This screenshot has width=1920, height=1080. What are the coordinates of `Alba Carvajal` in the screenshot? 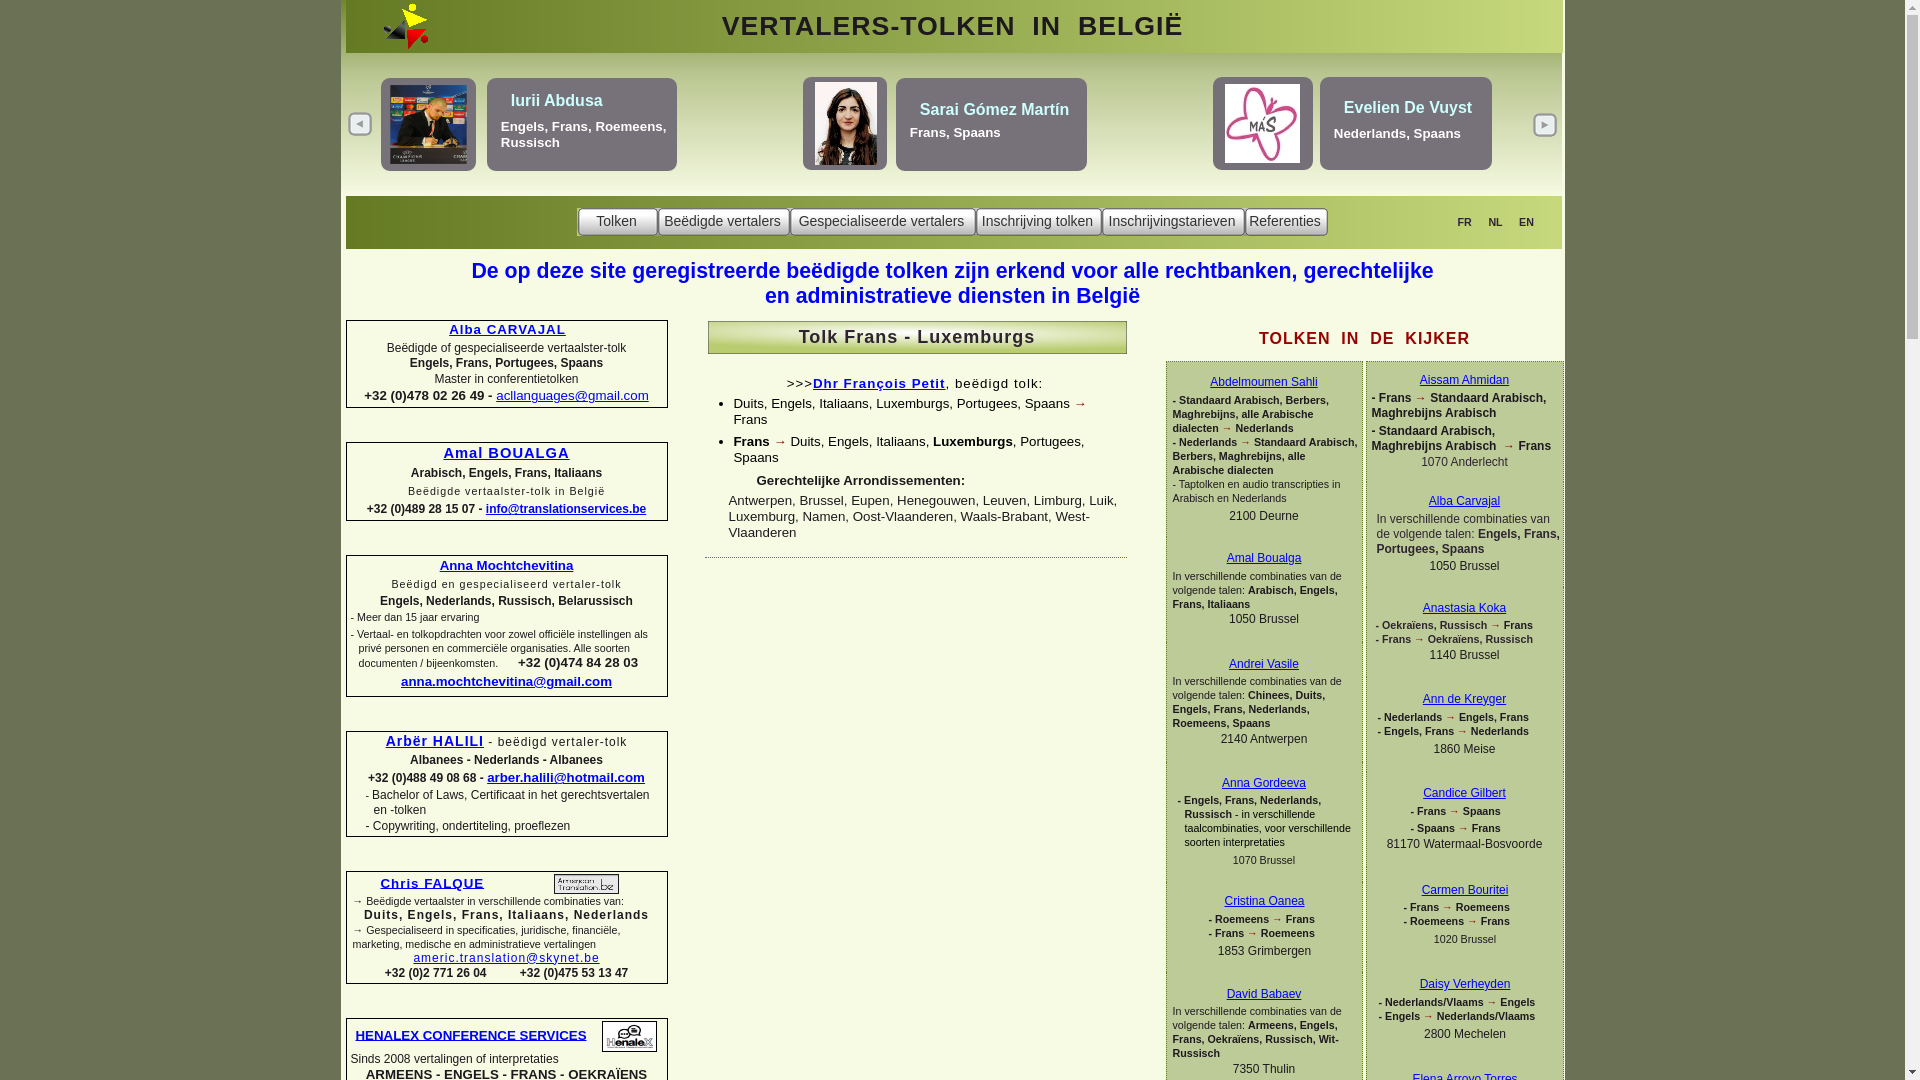 It's located at (1464, 501).